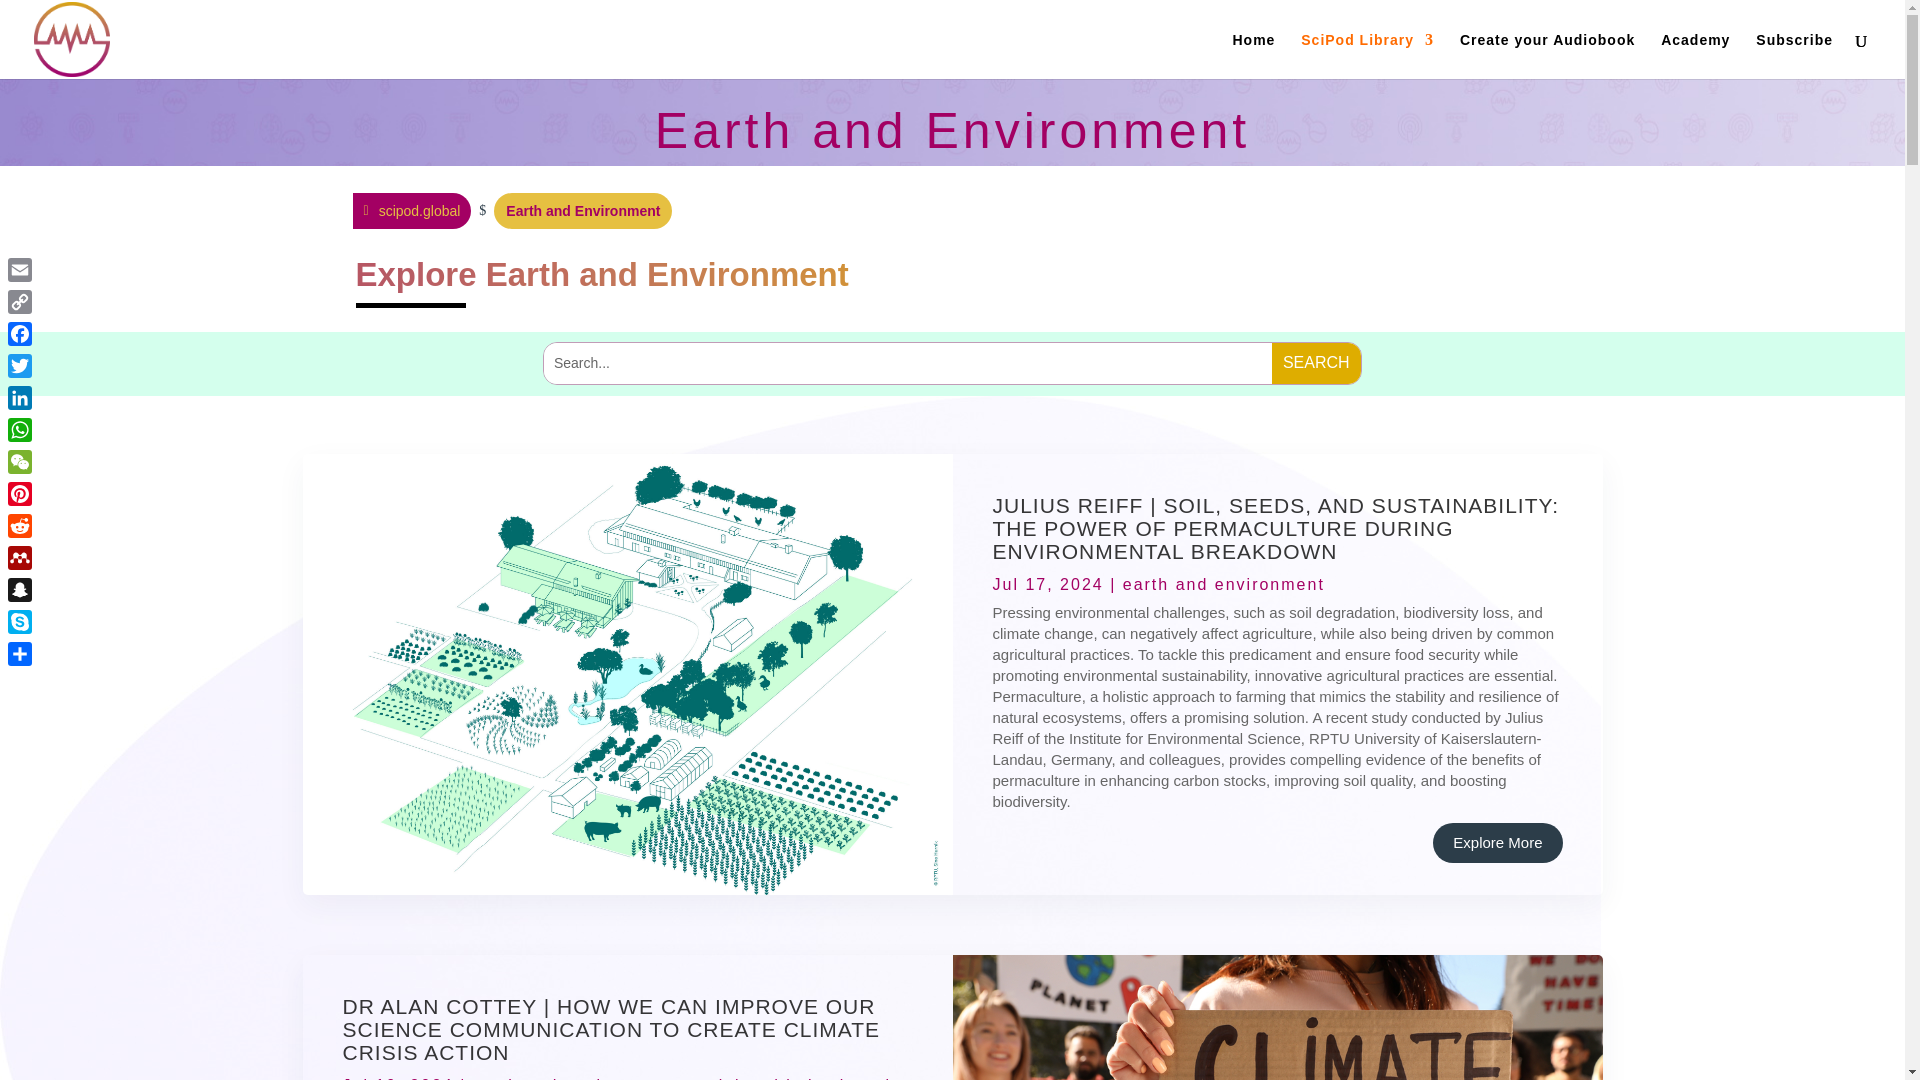  What do you see at coordinates (1224, 584) in the screenshot?
I see `earth and environment` at bounding box center [1224, 584].